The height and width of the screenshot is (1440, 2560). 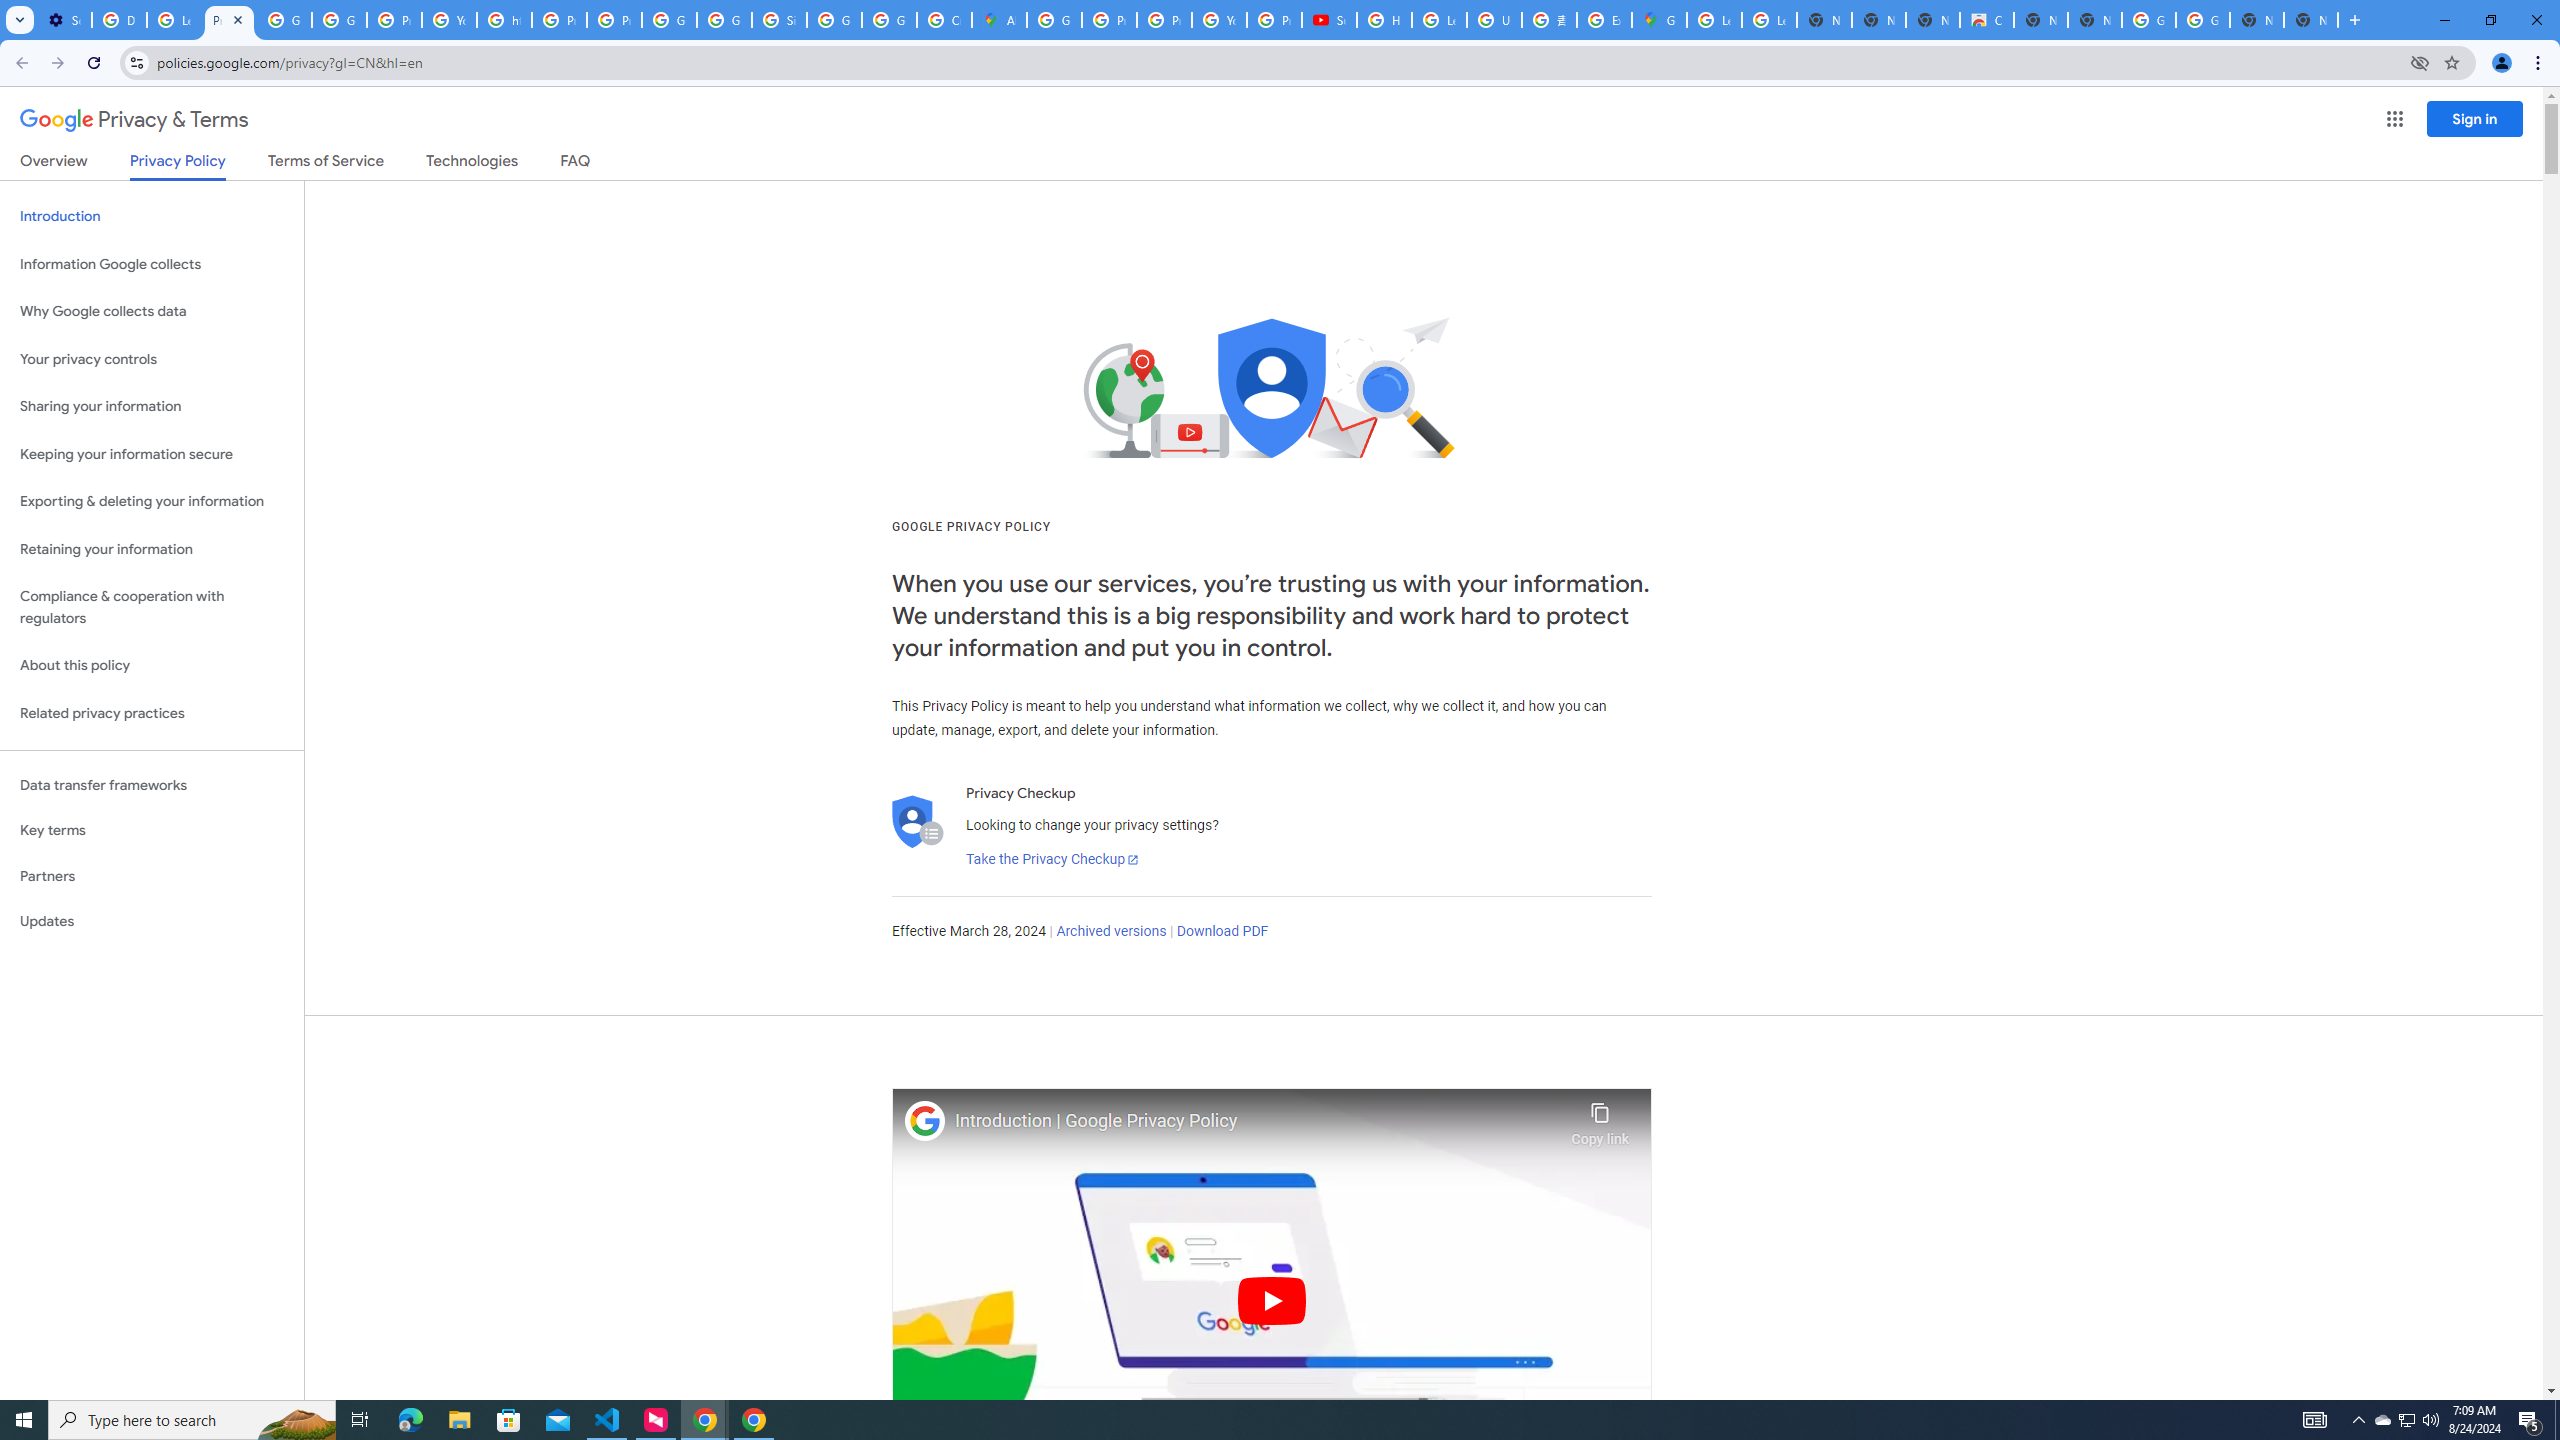 What do you see at coordinates (1109, 20) in the screenshot?
I see `Privacy Help Center - Policies Help` at bounding box center [1109, 20].